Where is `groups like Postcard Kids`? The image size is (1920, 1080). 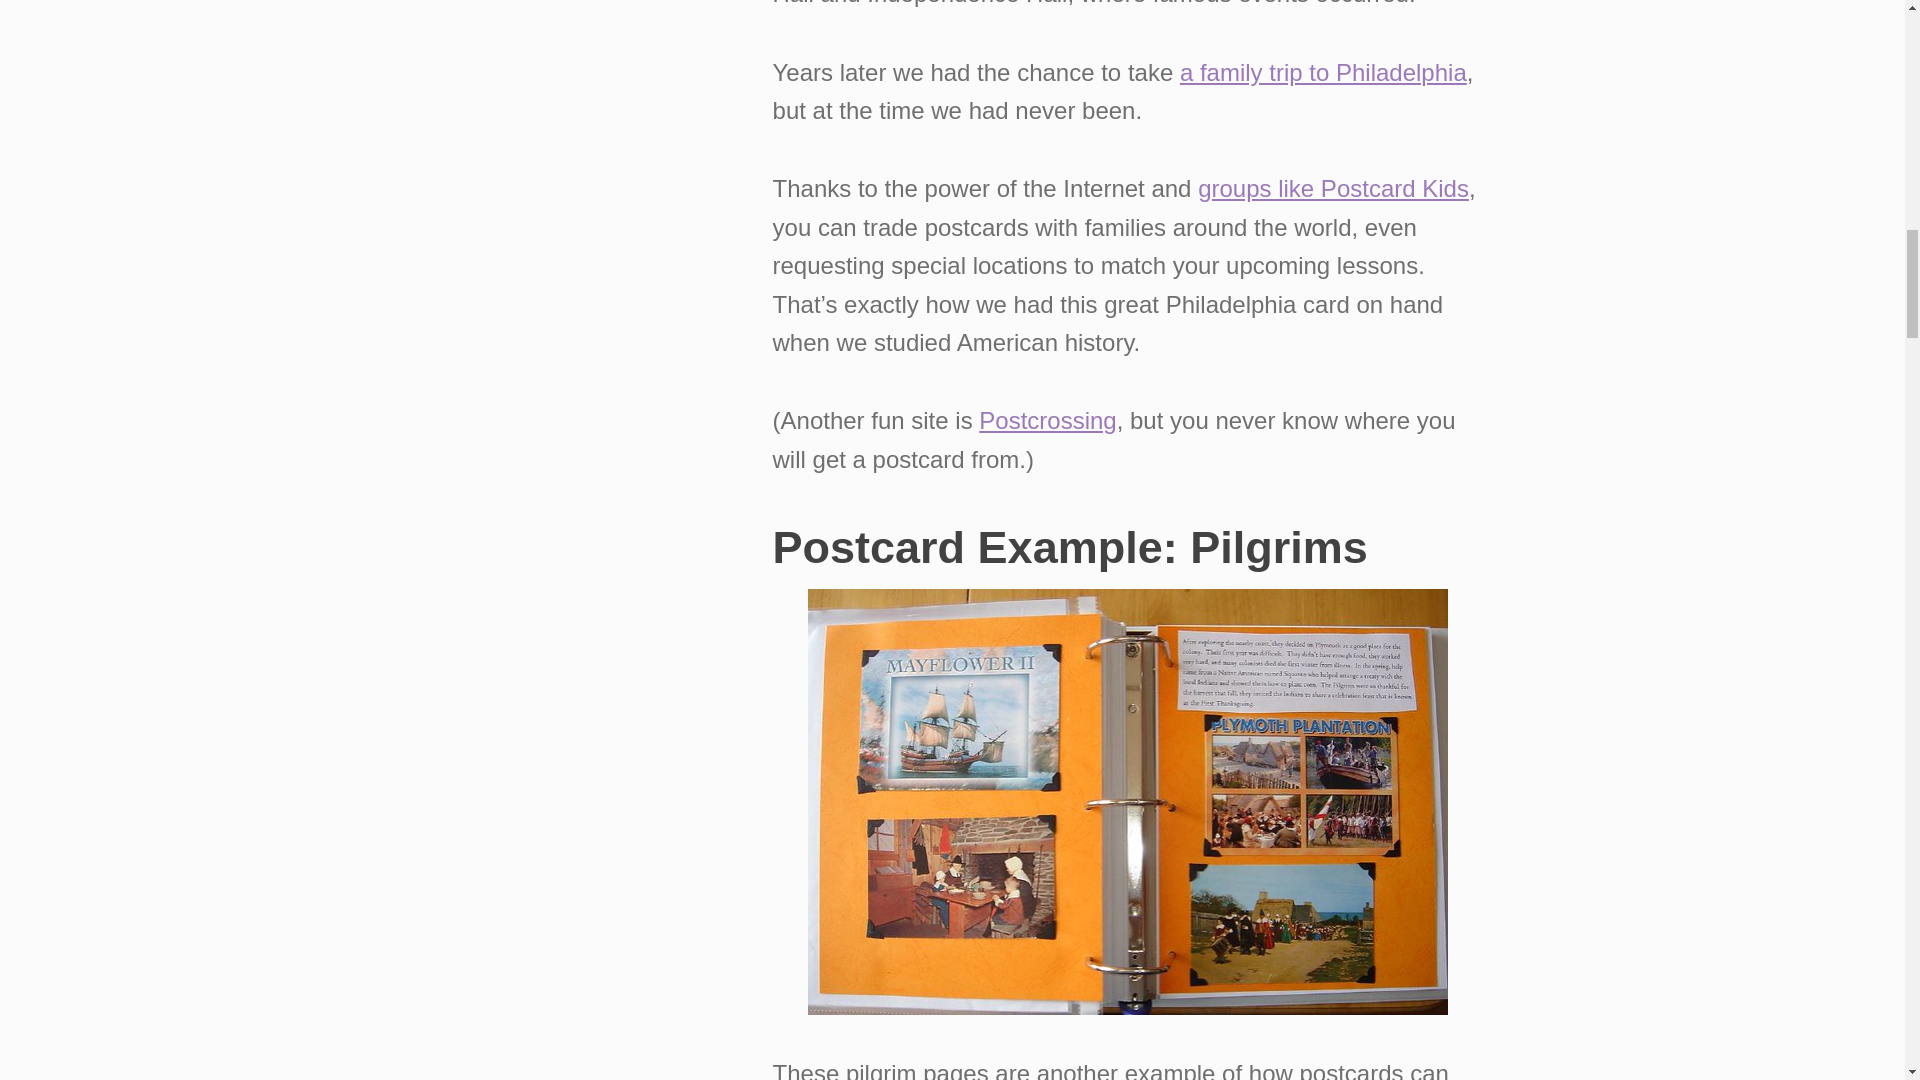
groups like Postcard Kids is located at coordinates (1333, 188).